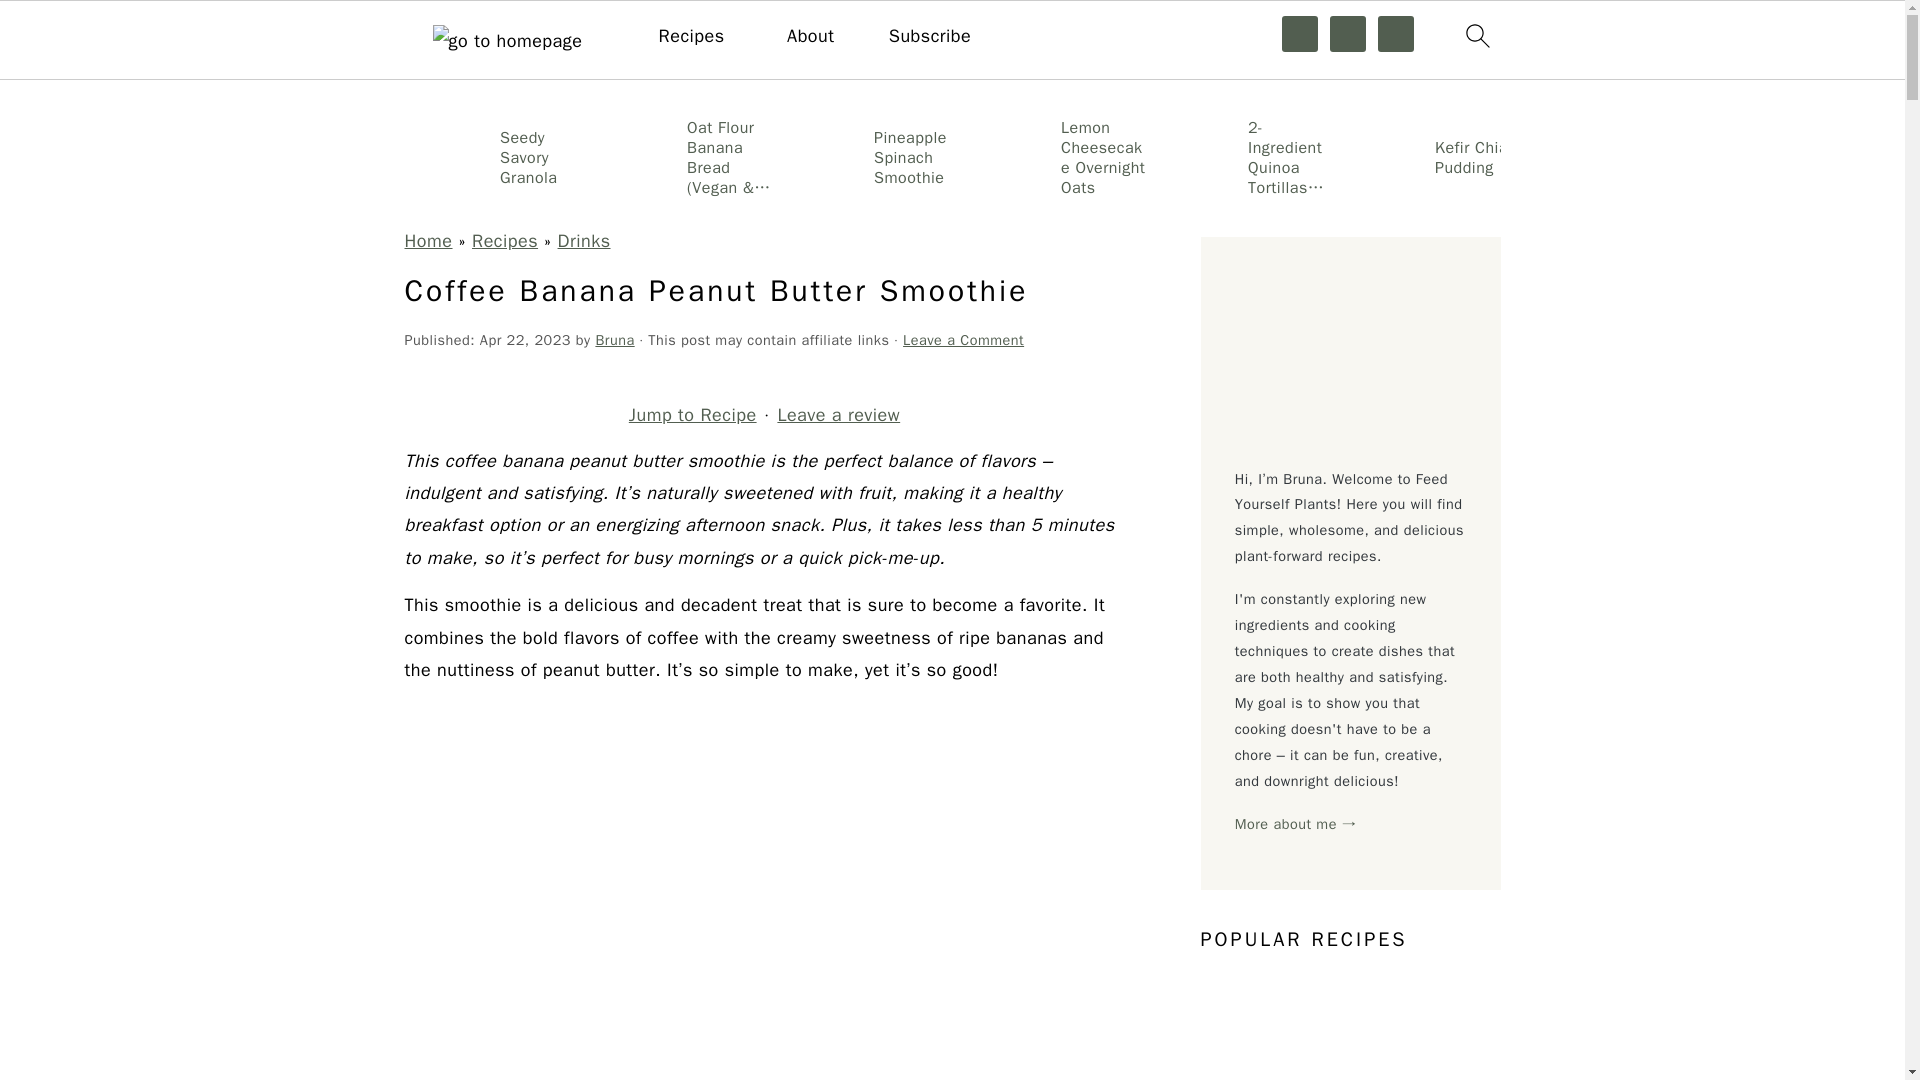  What do you see at coordinates (930, 36) in the screenshot?
I see `Subscribe` at bounding box center [930, 36].